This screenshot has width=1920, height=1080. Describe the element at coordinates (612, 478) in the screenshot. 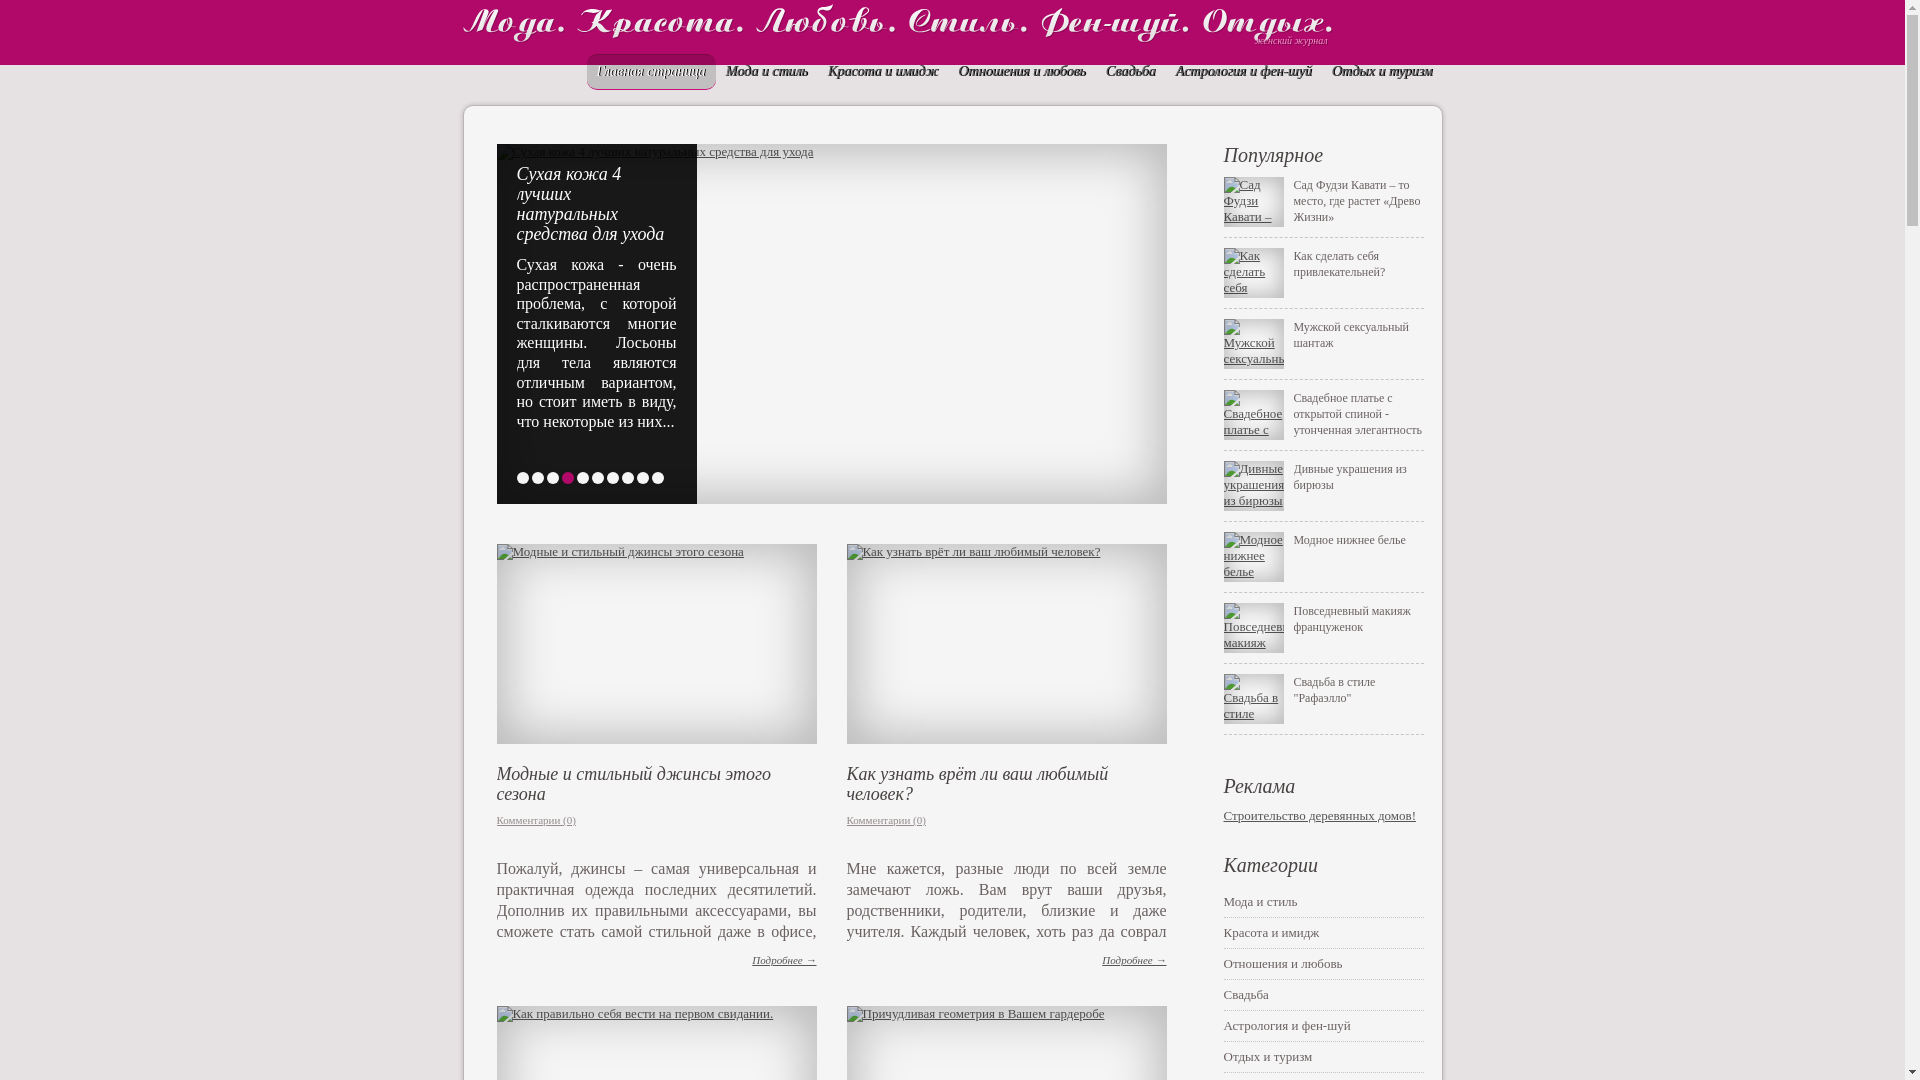

I see `7` at that location.